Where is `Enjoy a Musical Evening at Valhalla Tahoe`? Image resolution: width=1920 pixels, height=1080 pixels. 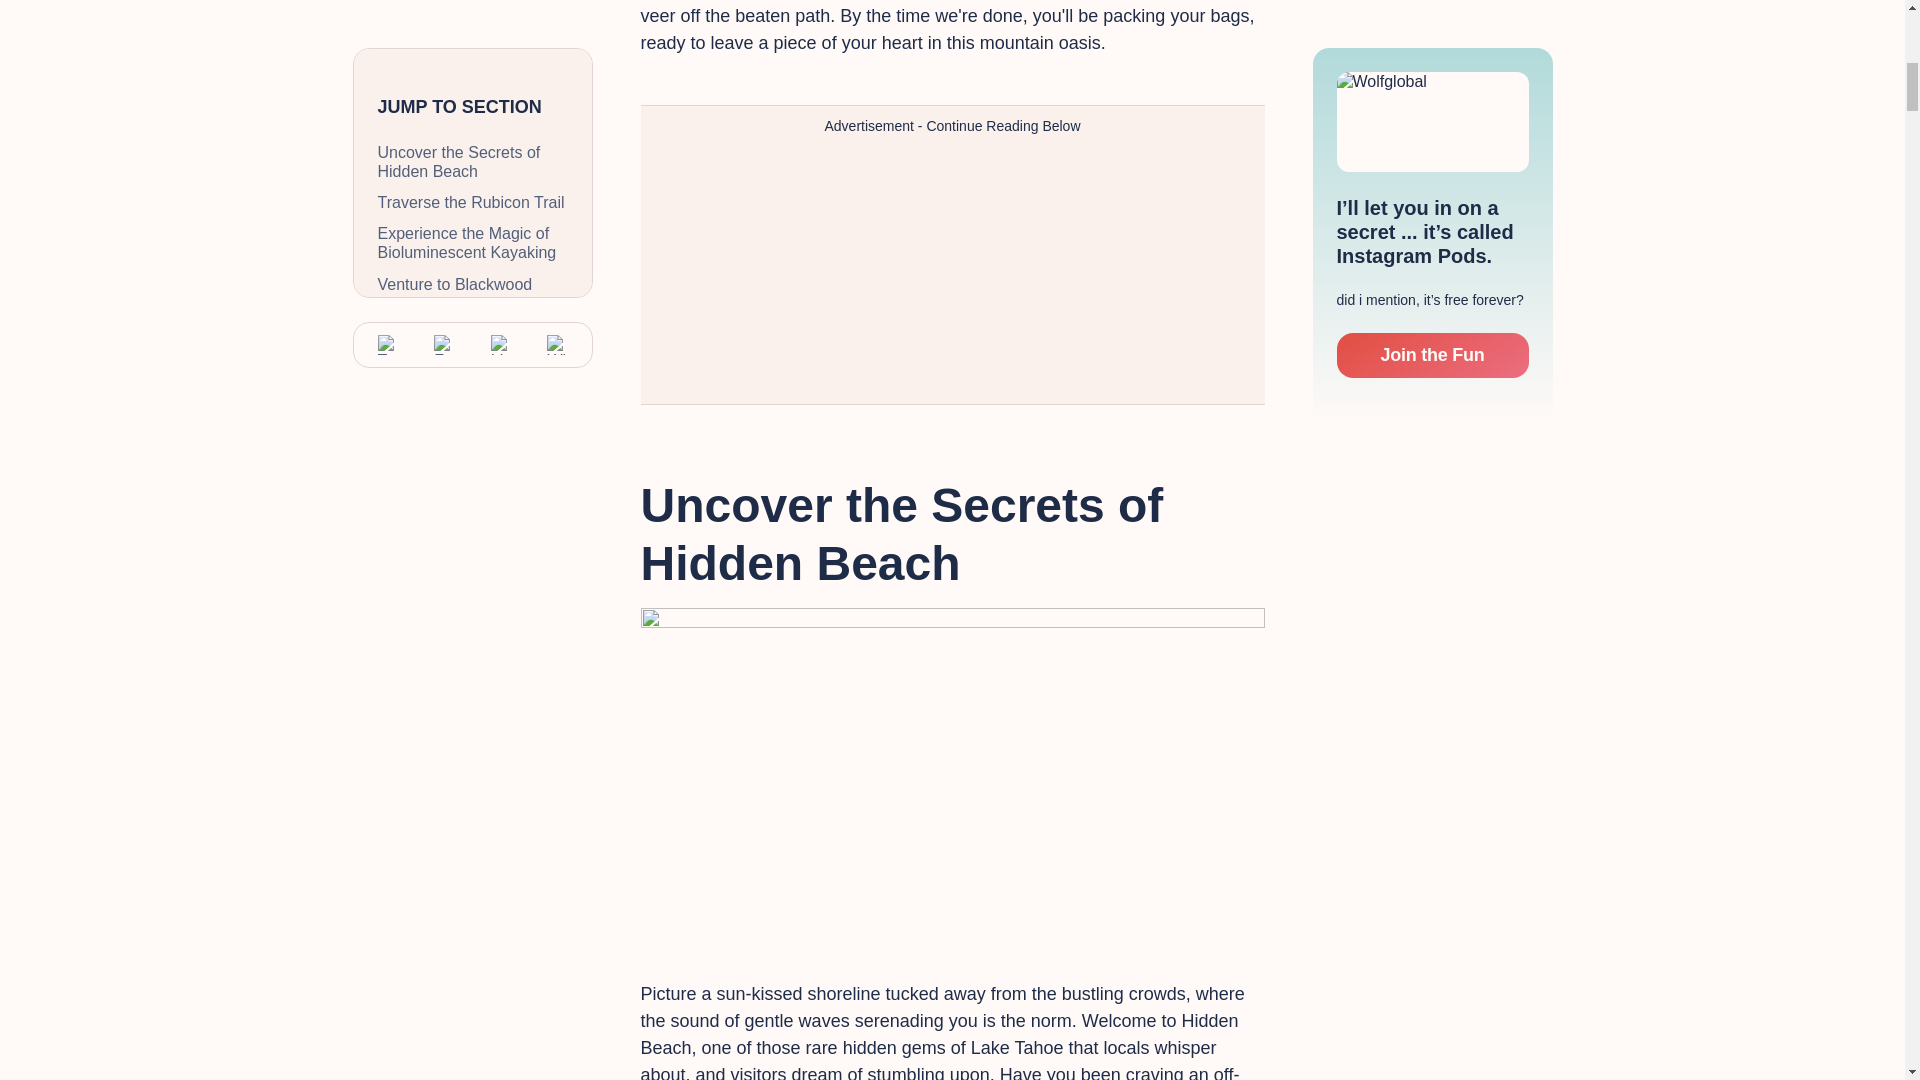
Enjoy a Musical Evening at Valhalla Tahoe is located at coordinates (473, 174).